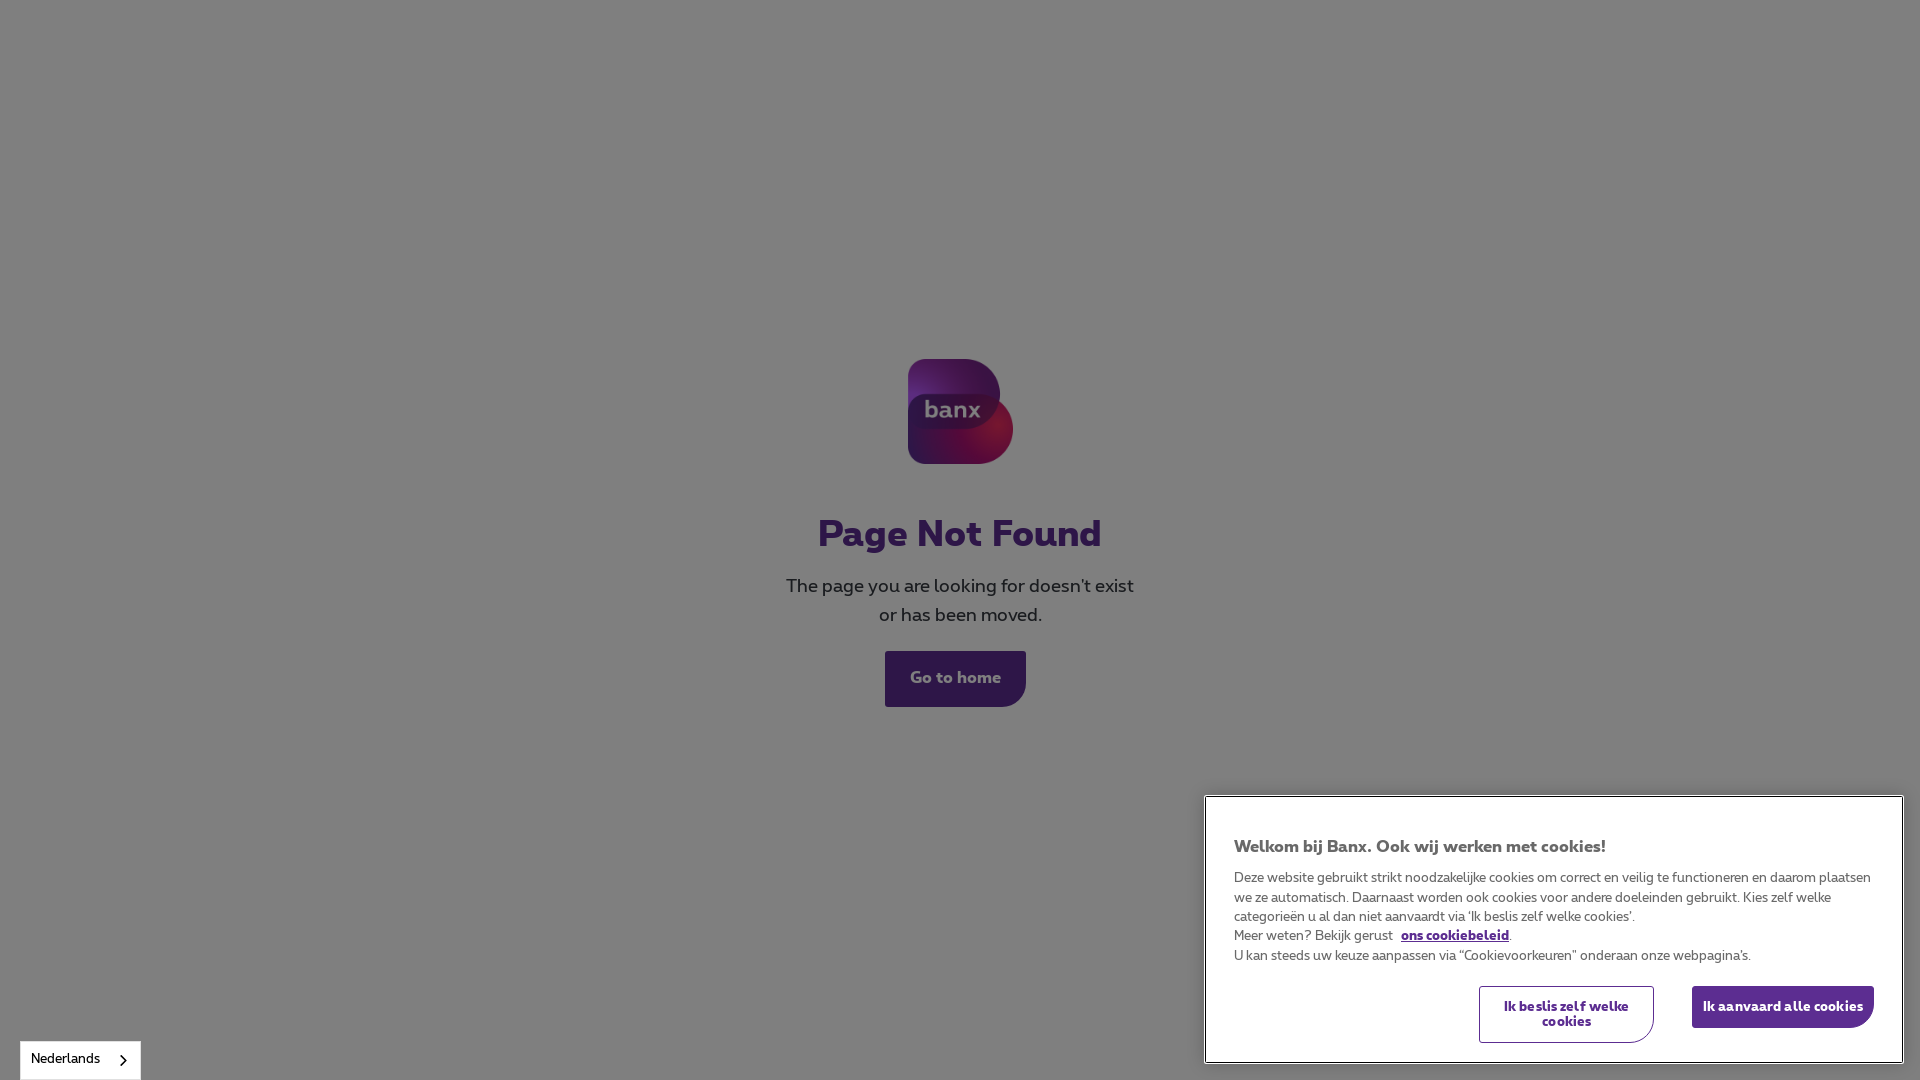  Describe the element at coordinates (954, 679) in the screenshot. I see `Go to home` at that location.